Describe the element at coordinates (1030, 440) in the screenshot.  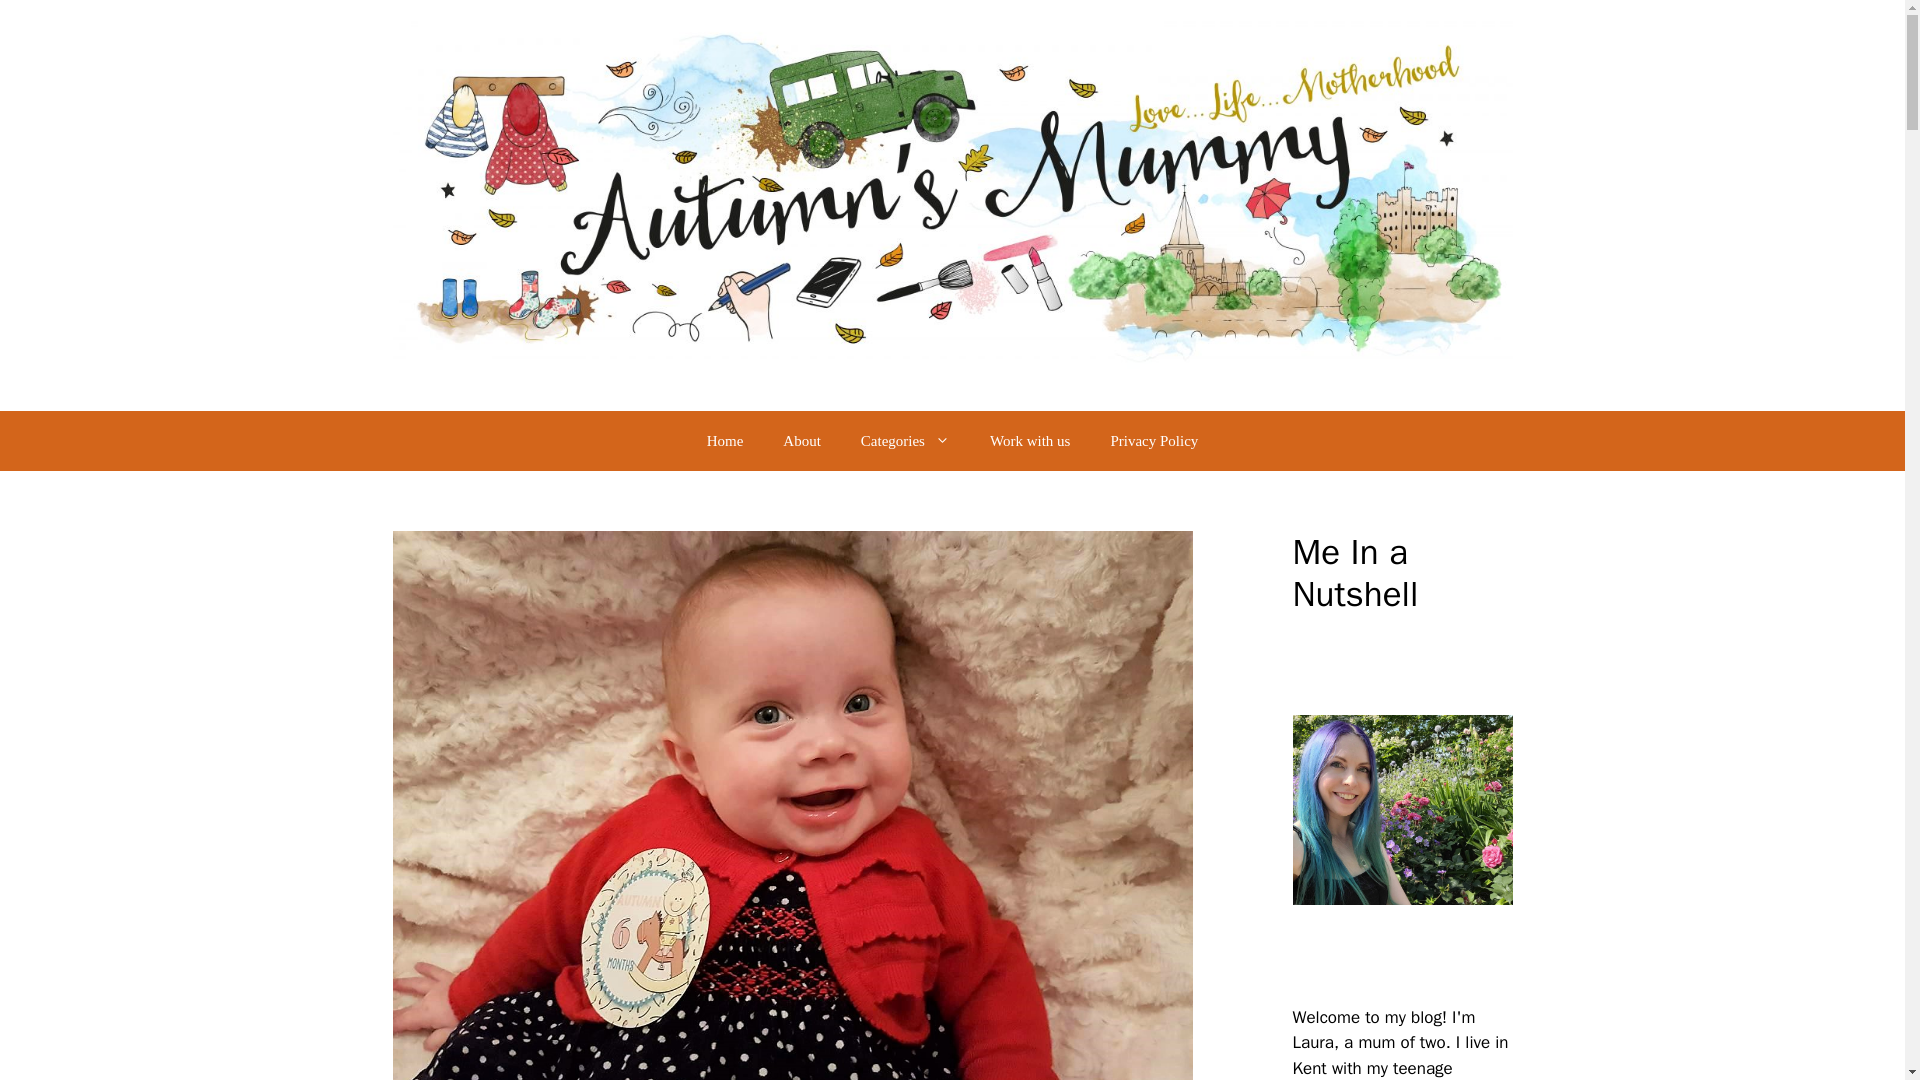
I see `Work with us` at that location.